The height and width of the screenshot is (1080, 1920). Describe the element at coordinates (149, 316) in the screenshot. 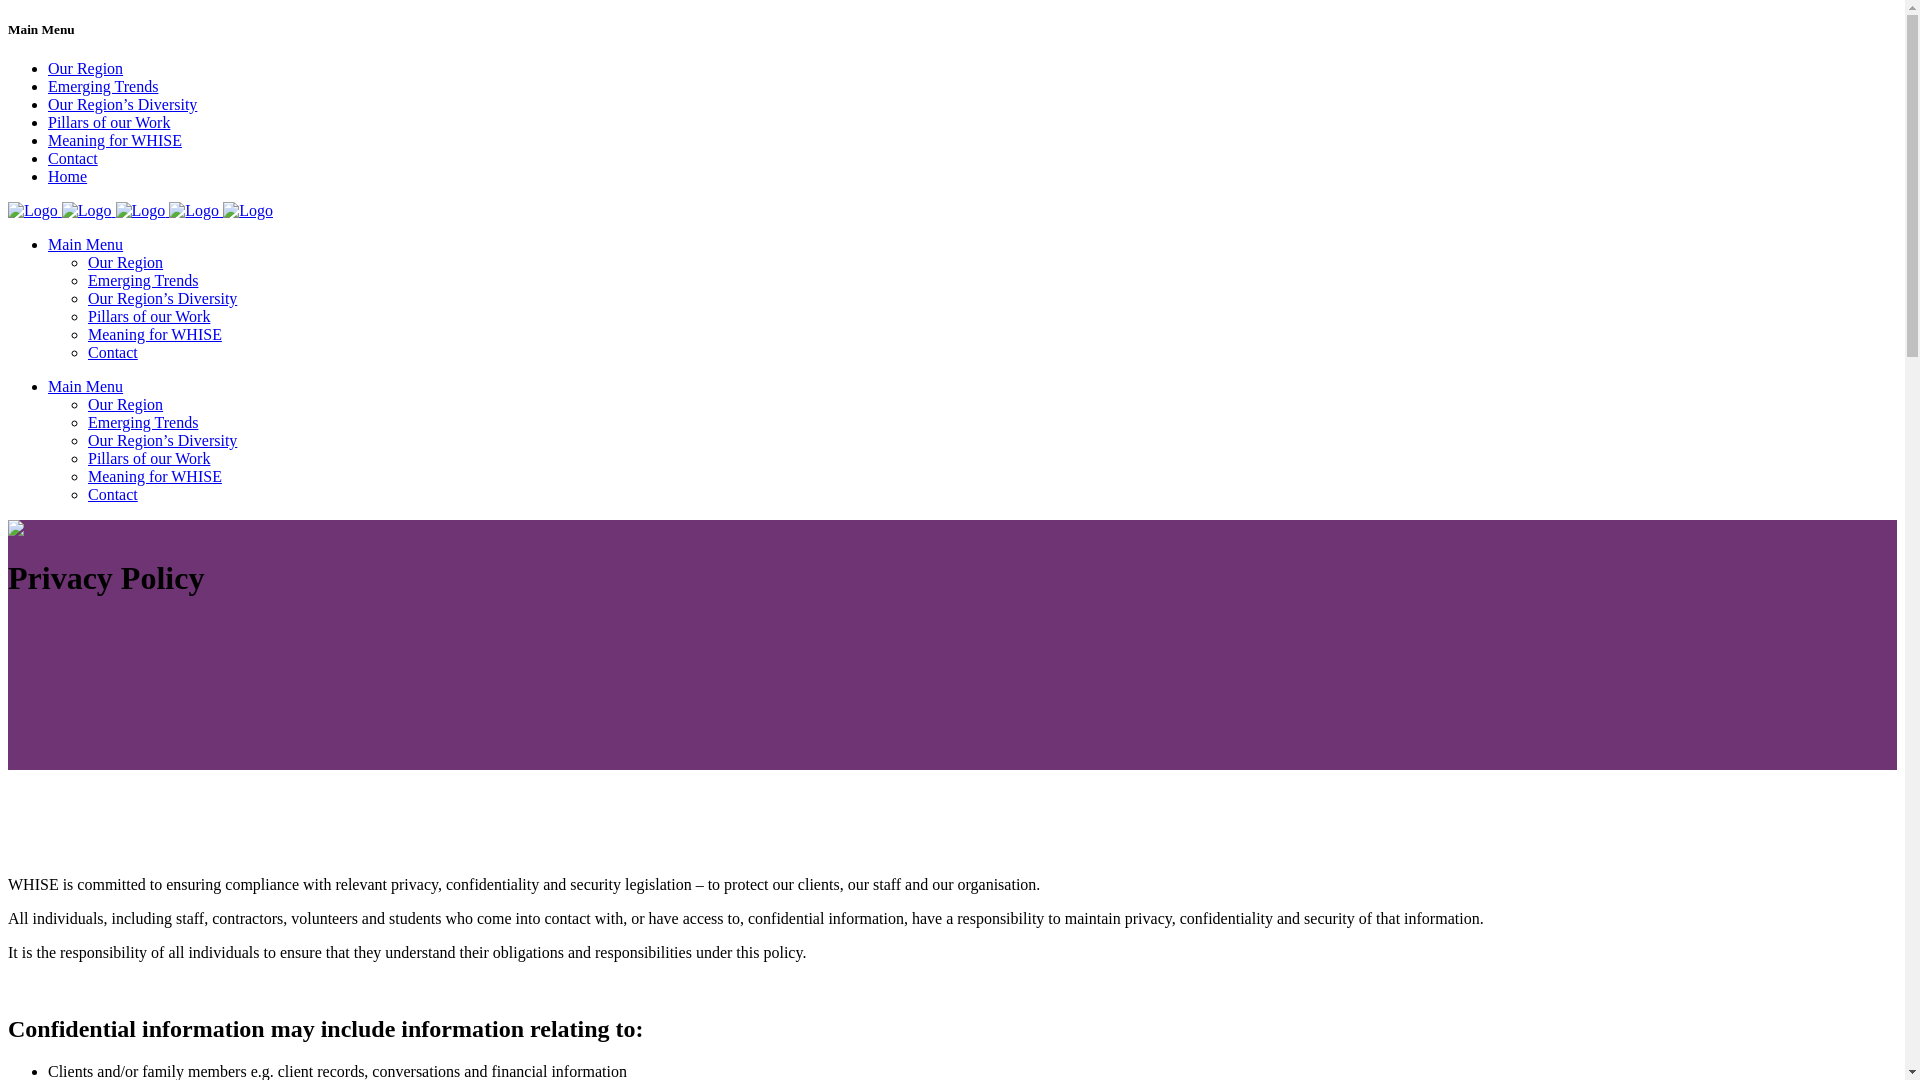

I see `Pillars of our Work` at that location.